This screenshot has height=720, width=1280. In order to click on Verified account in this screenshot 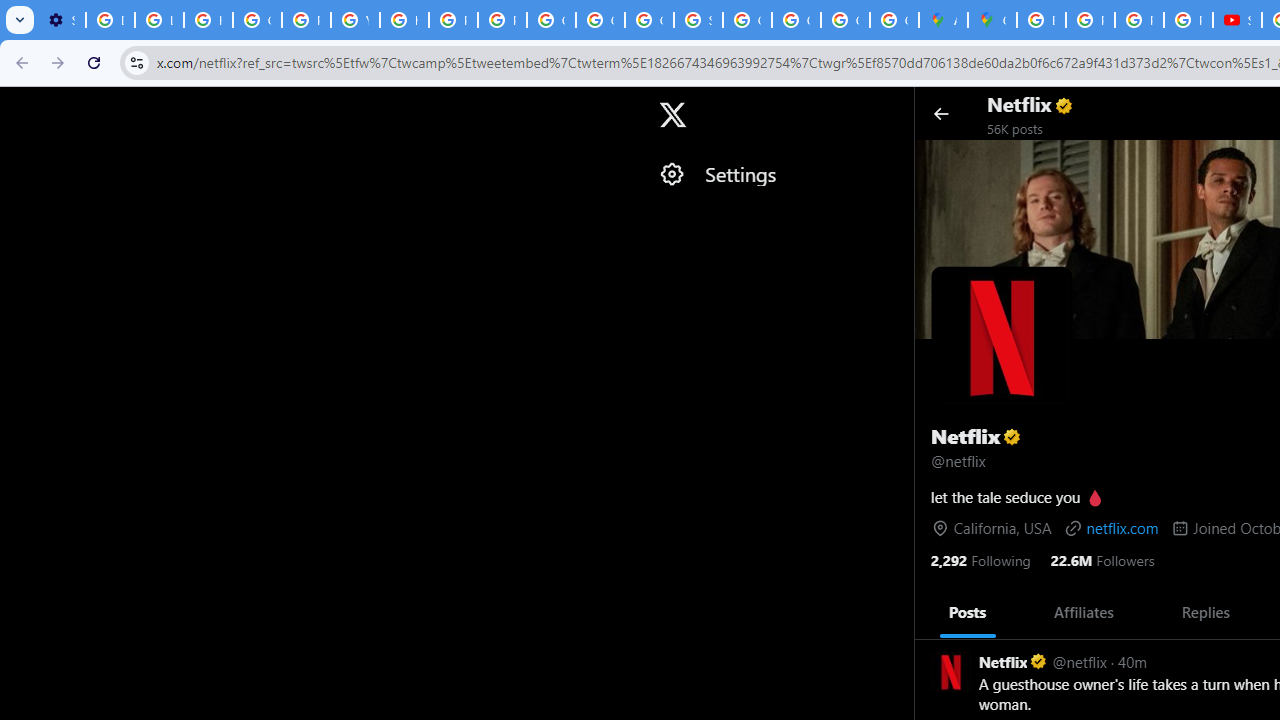, I will do `click(1039, 662)`.